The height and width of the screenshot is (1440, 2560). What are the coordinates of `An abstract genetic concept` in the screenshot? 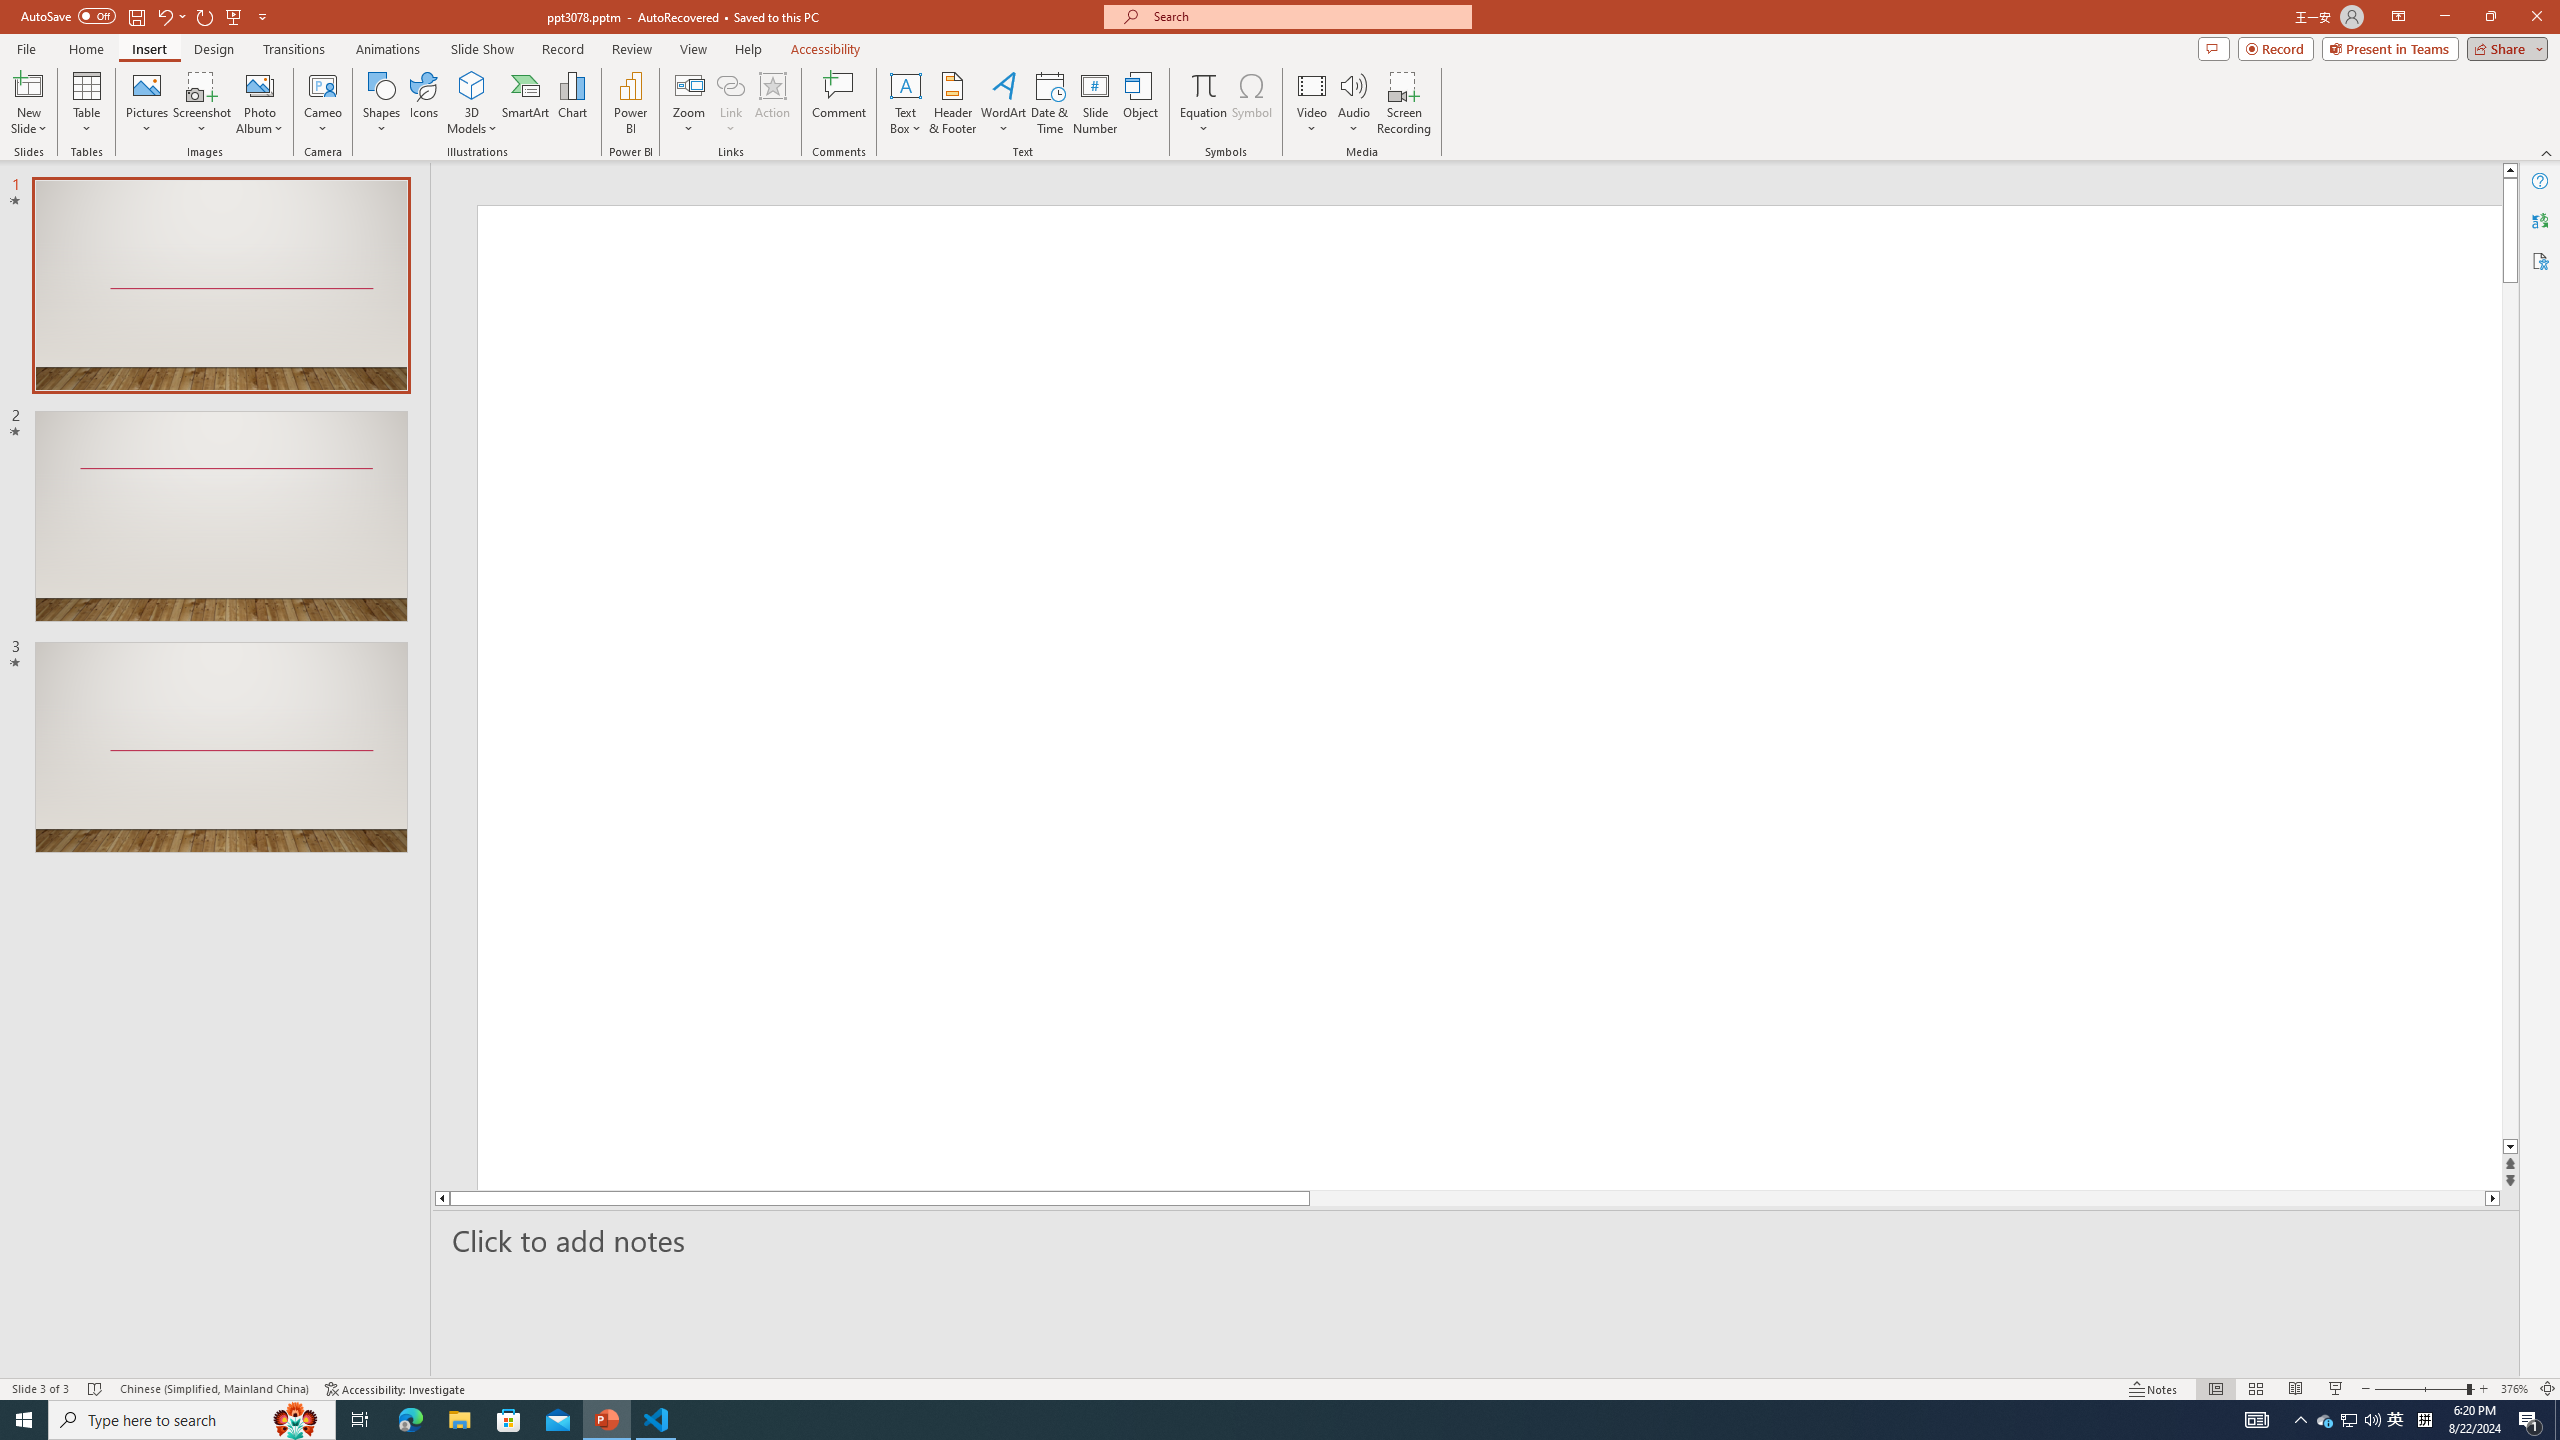 It's located at (1466, 695).